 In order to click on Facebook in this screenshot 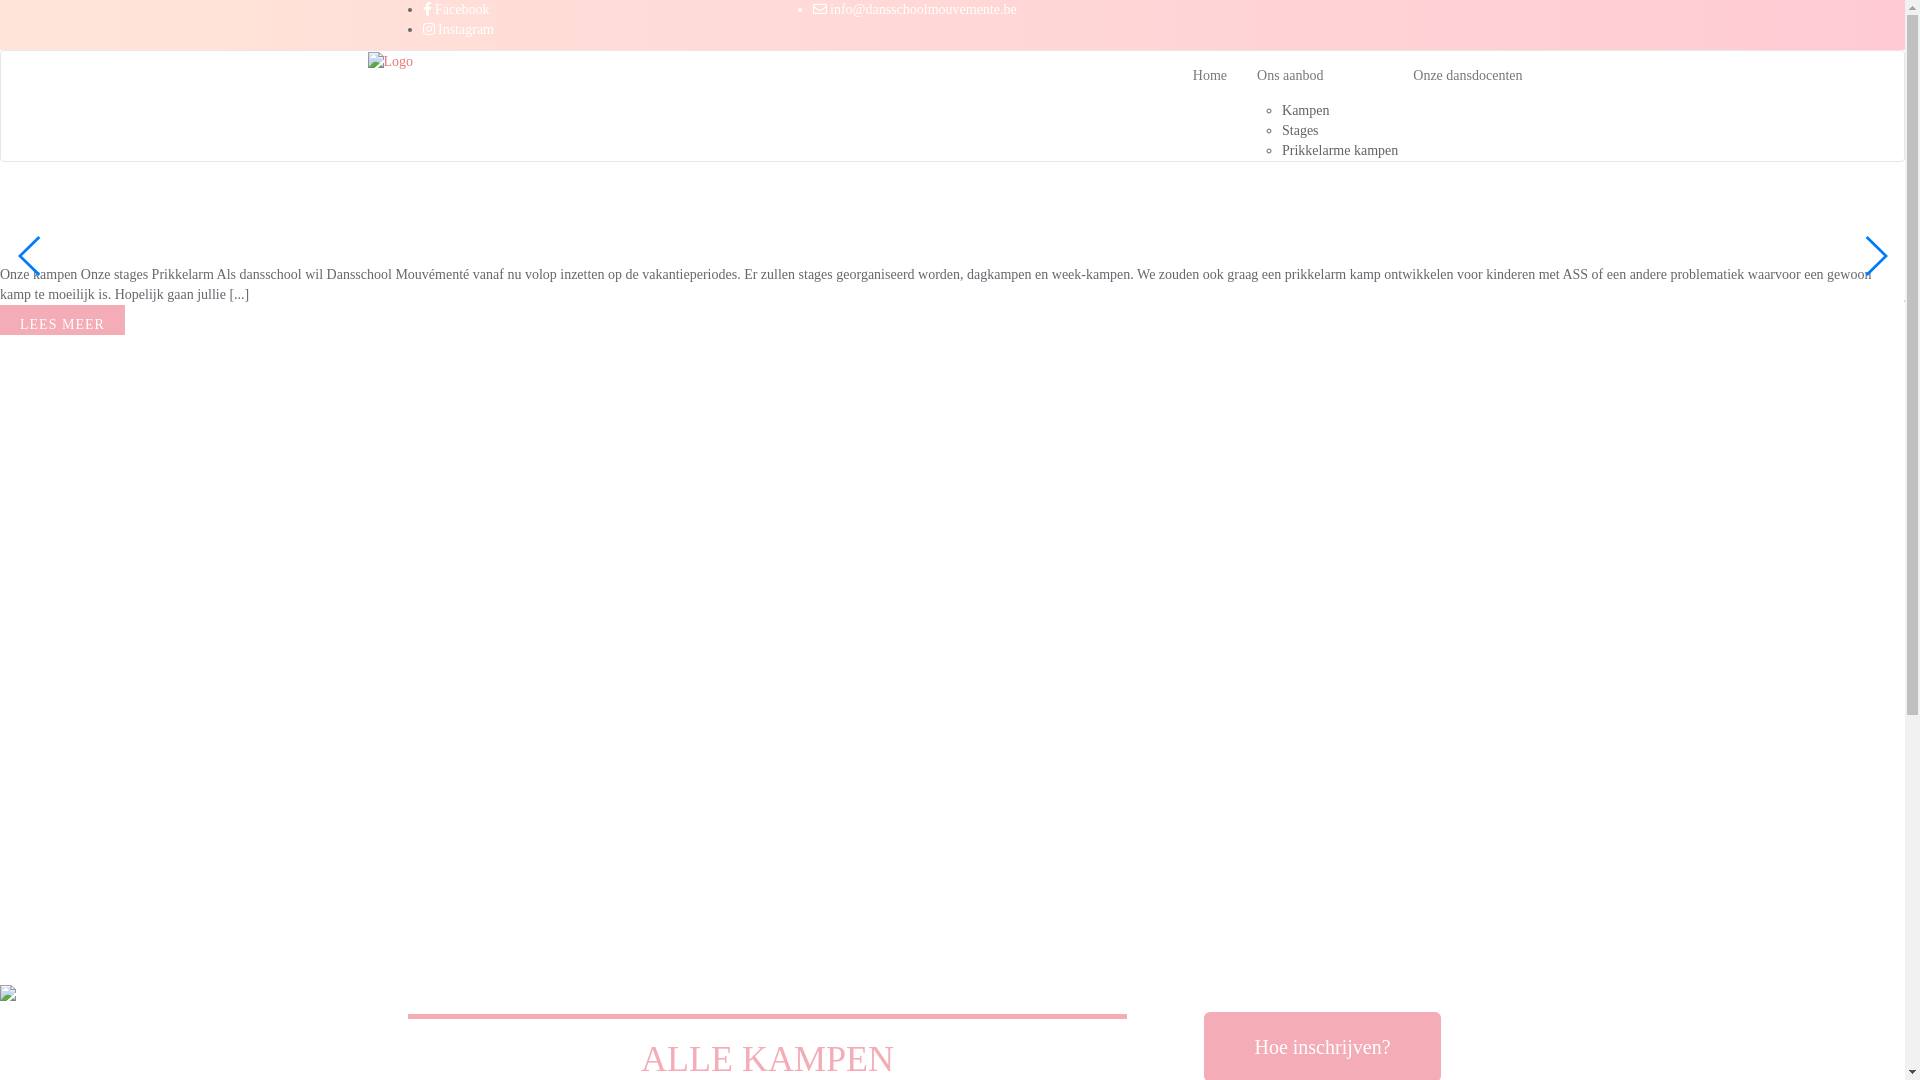, I will do `click(456, 10)`.